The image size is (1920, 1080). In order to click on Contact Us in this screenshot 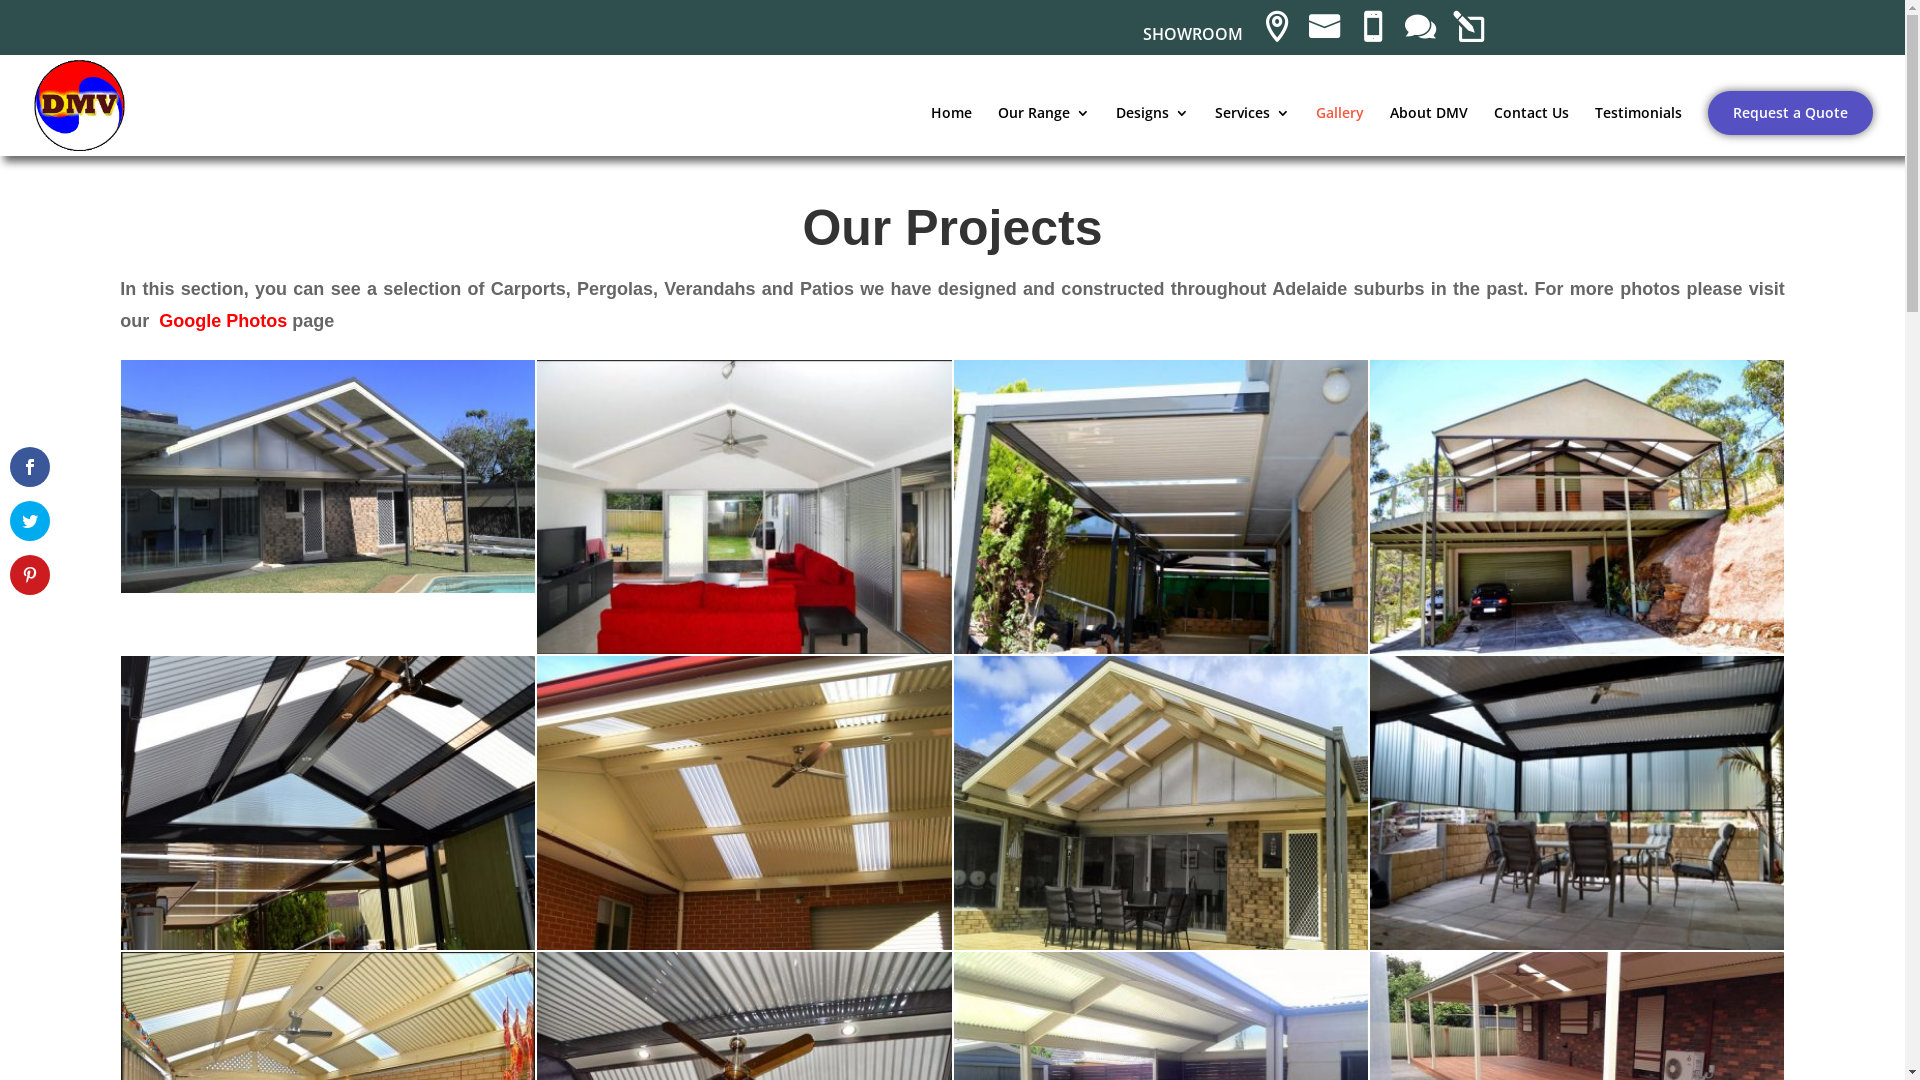, I will do `click(1532, 130)`.